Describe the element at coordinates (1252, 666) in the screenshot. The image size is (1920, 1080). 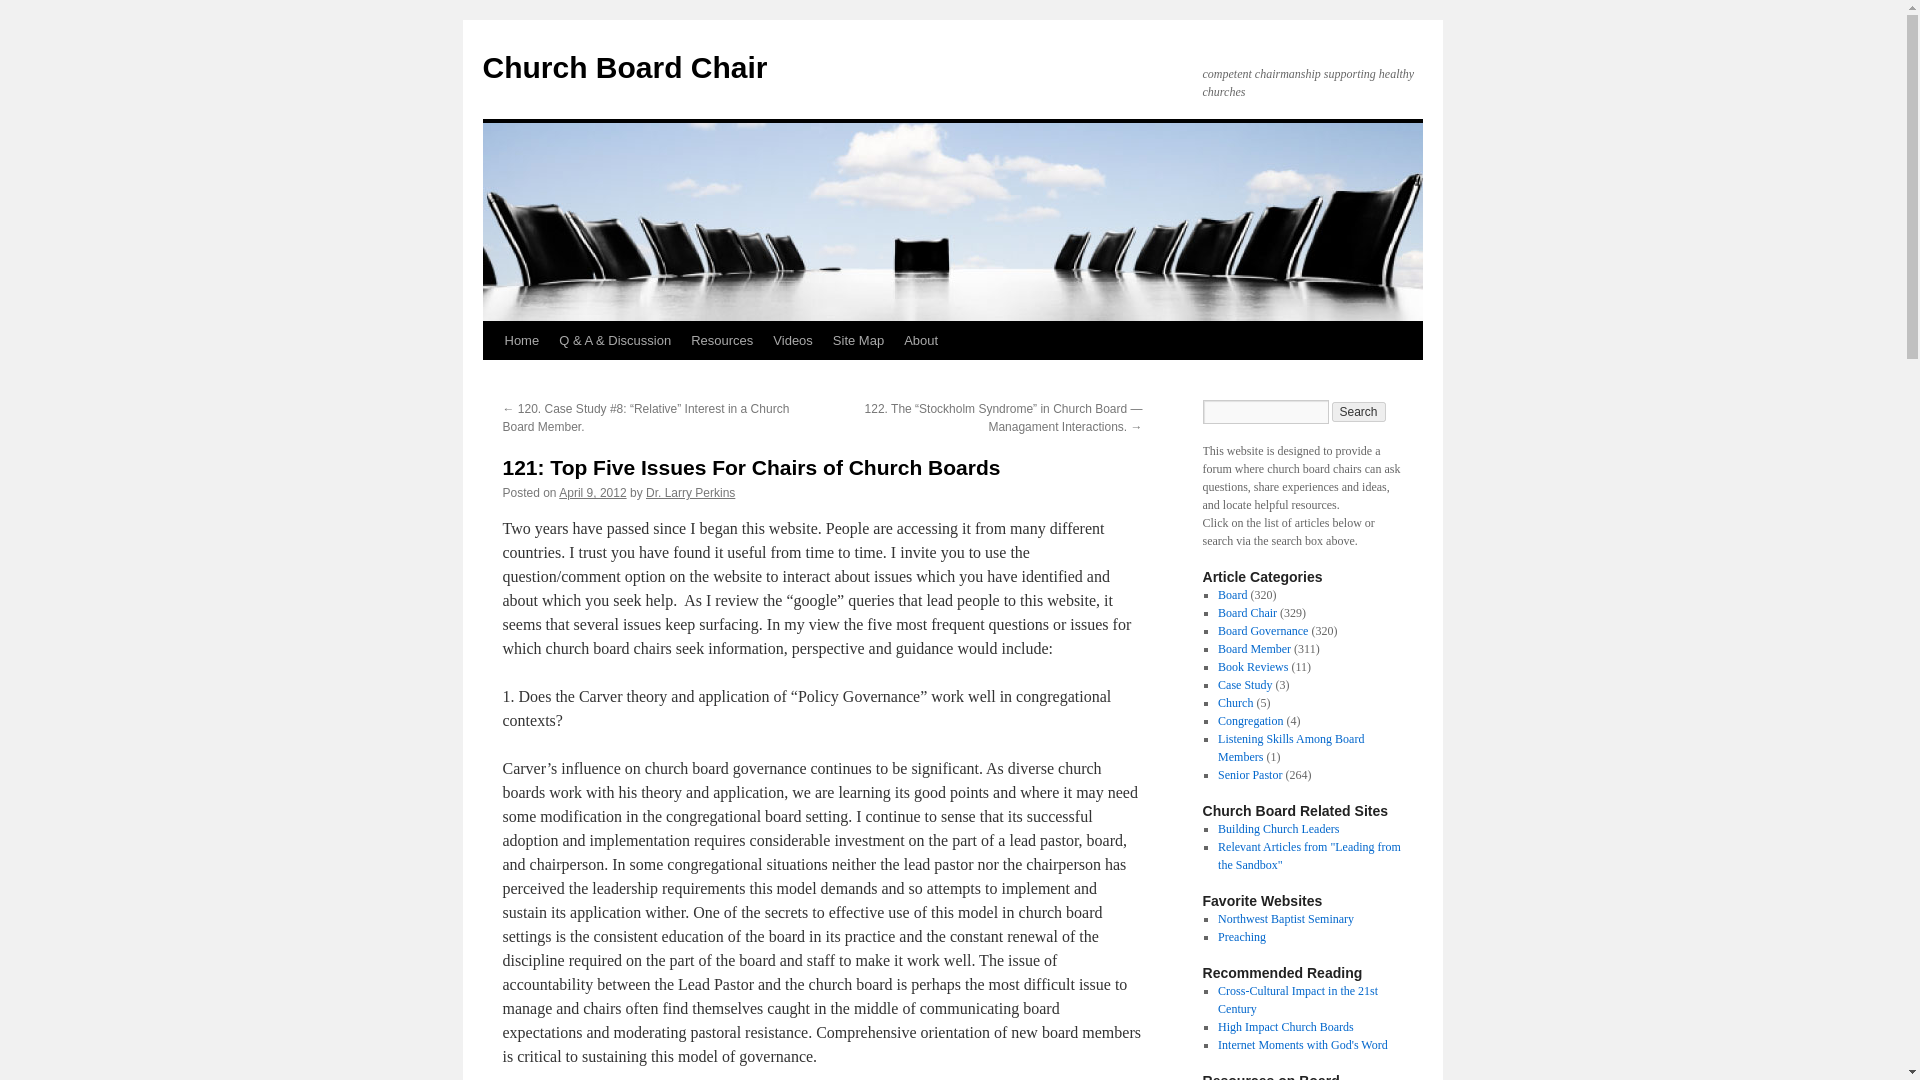
I see `Book Reviews` at that location.